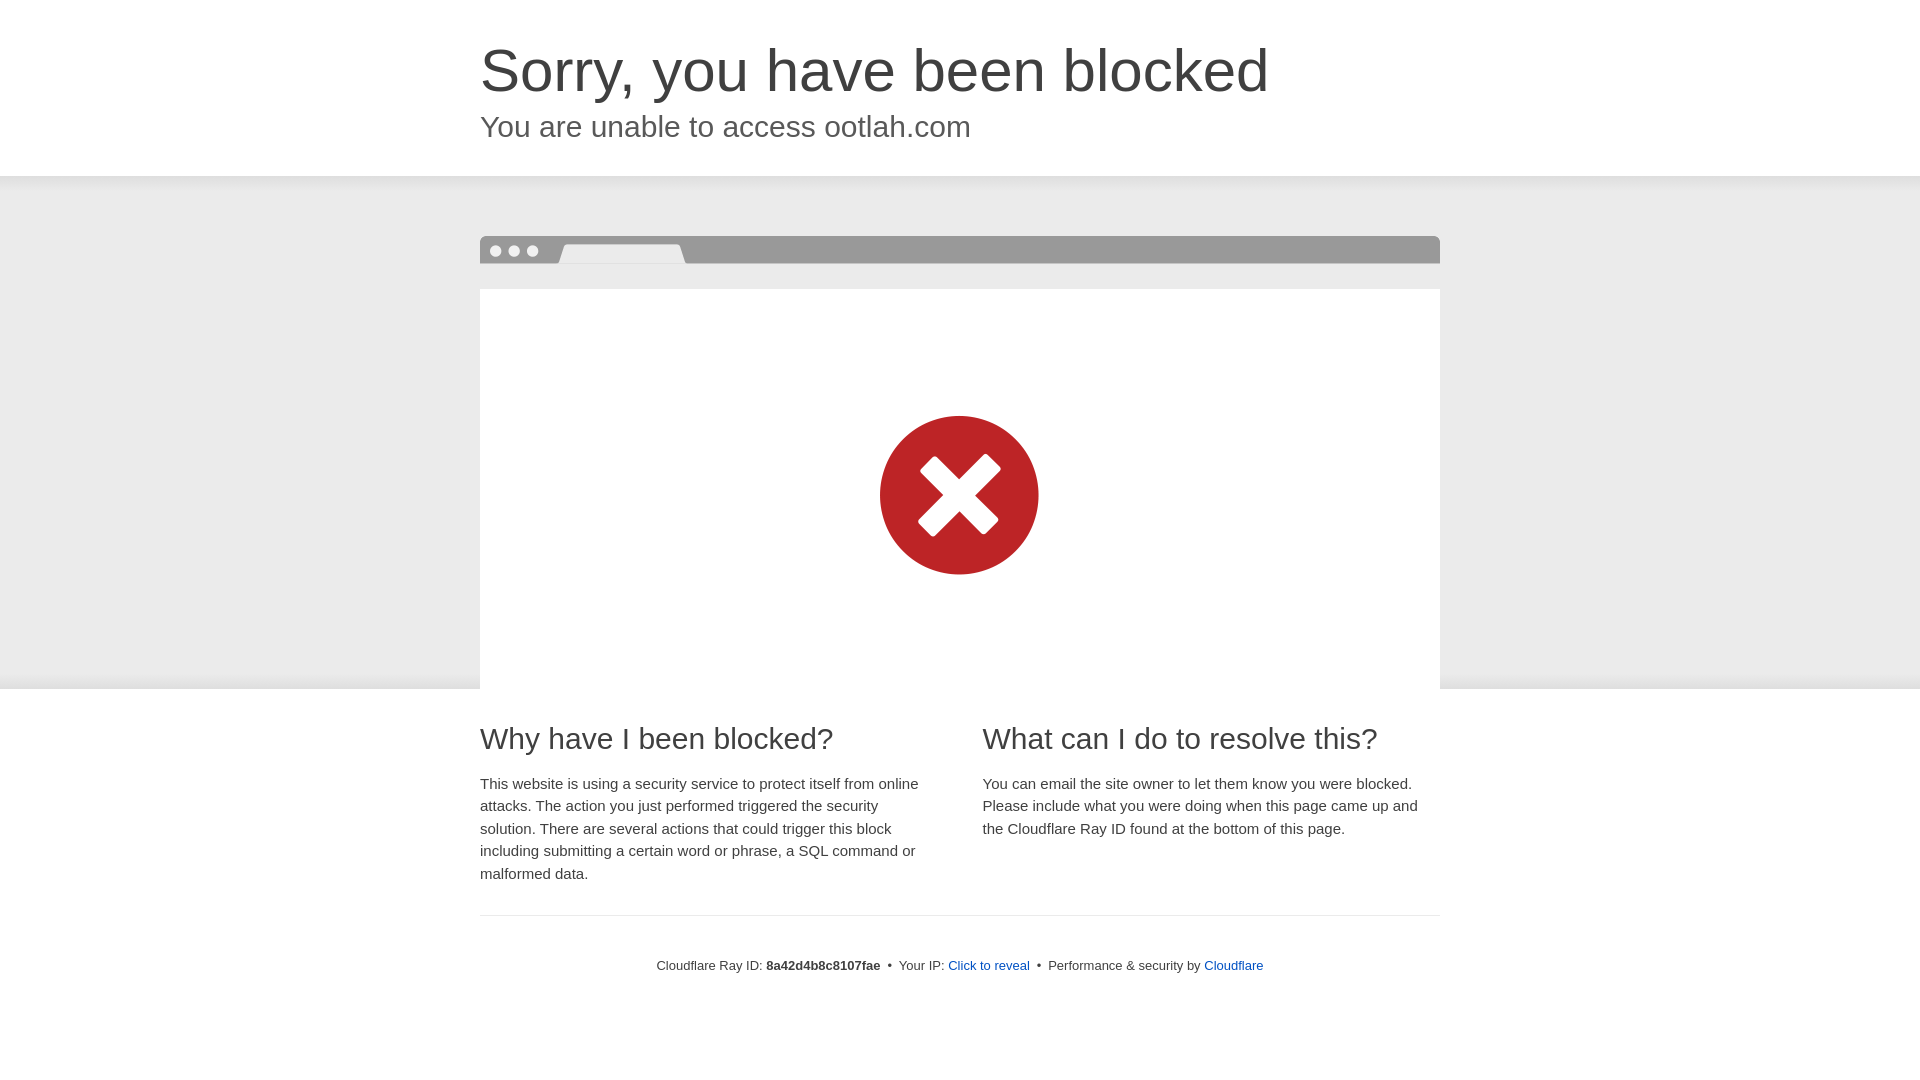 The image size is (1920, 1080). I want to click on Click to reveal, so click(988, 966).